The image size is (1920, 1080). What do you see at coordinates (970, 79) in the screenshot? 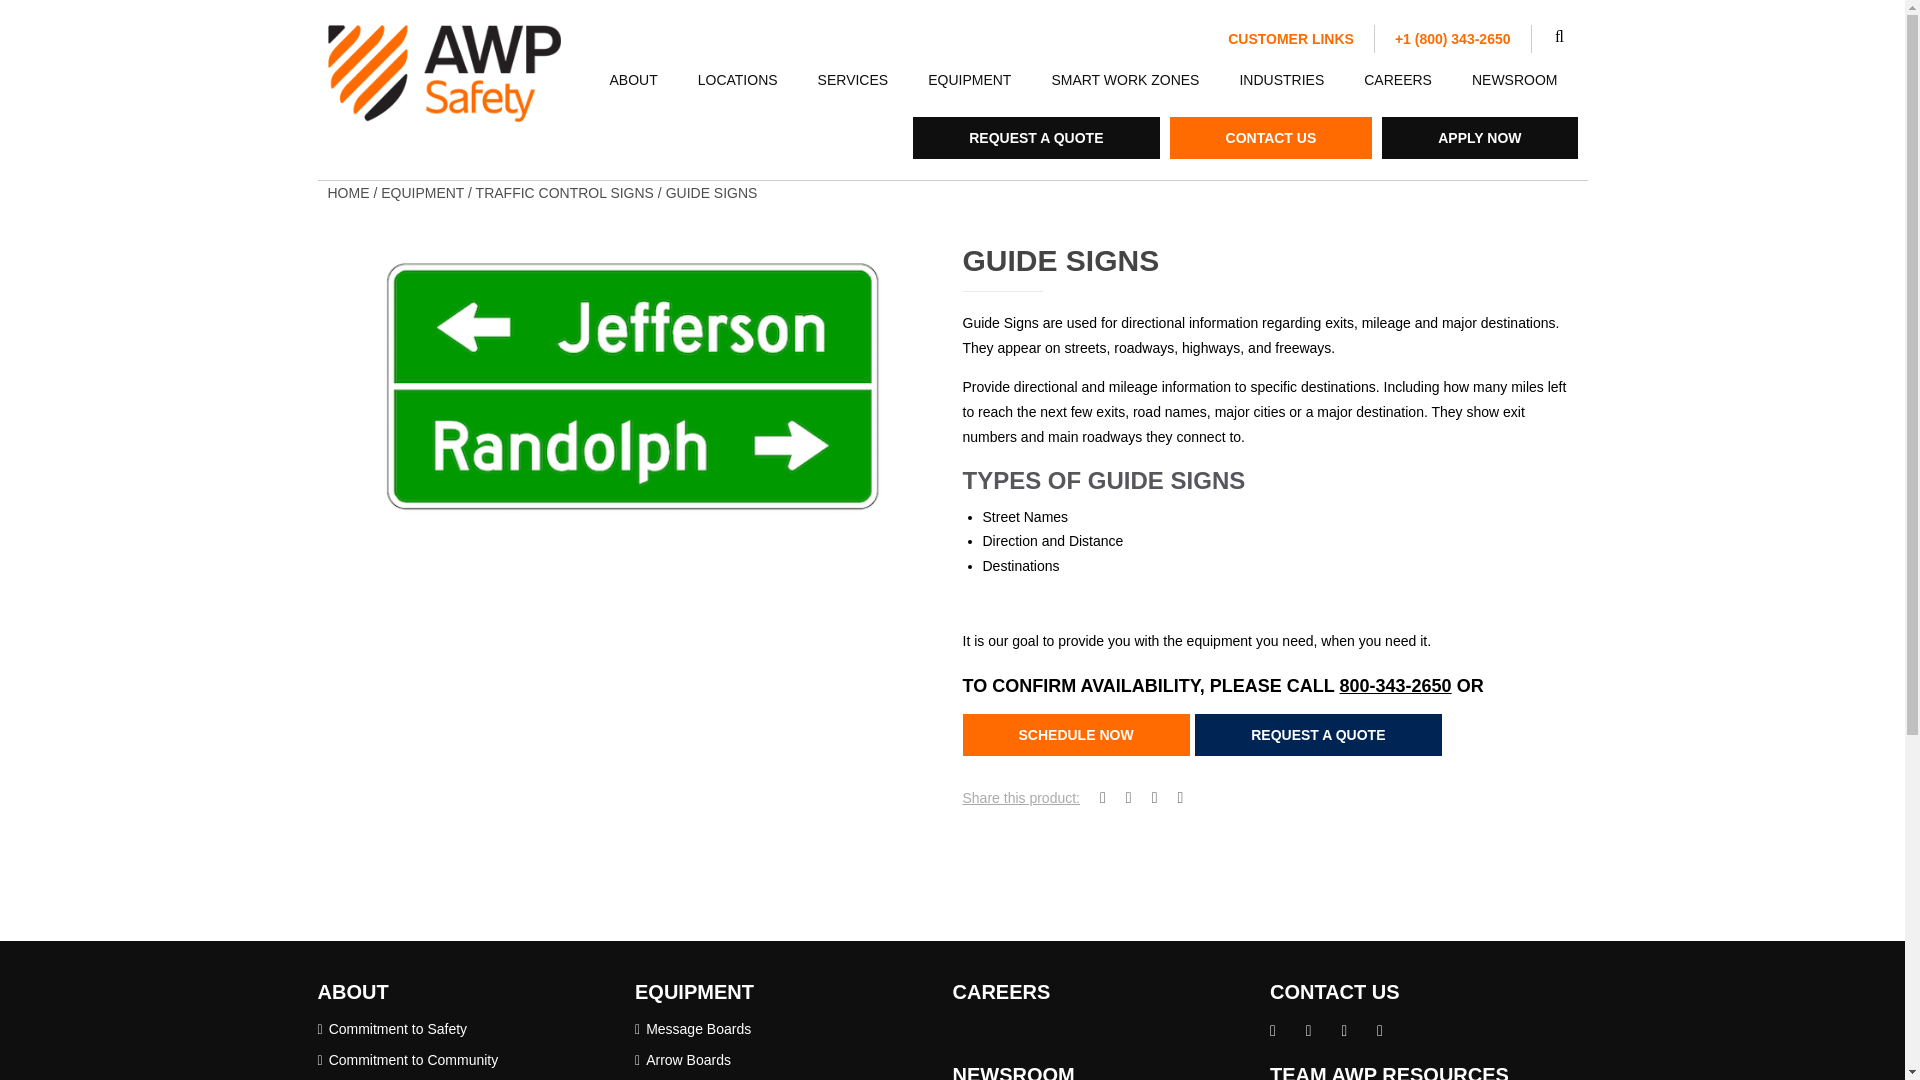
I see `EQUIPMENT` at bounding box center [970, 79].